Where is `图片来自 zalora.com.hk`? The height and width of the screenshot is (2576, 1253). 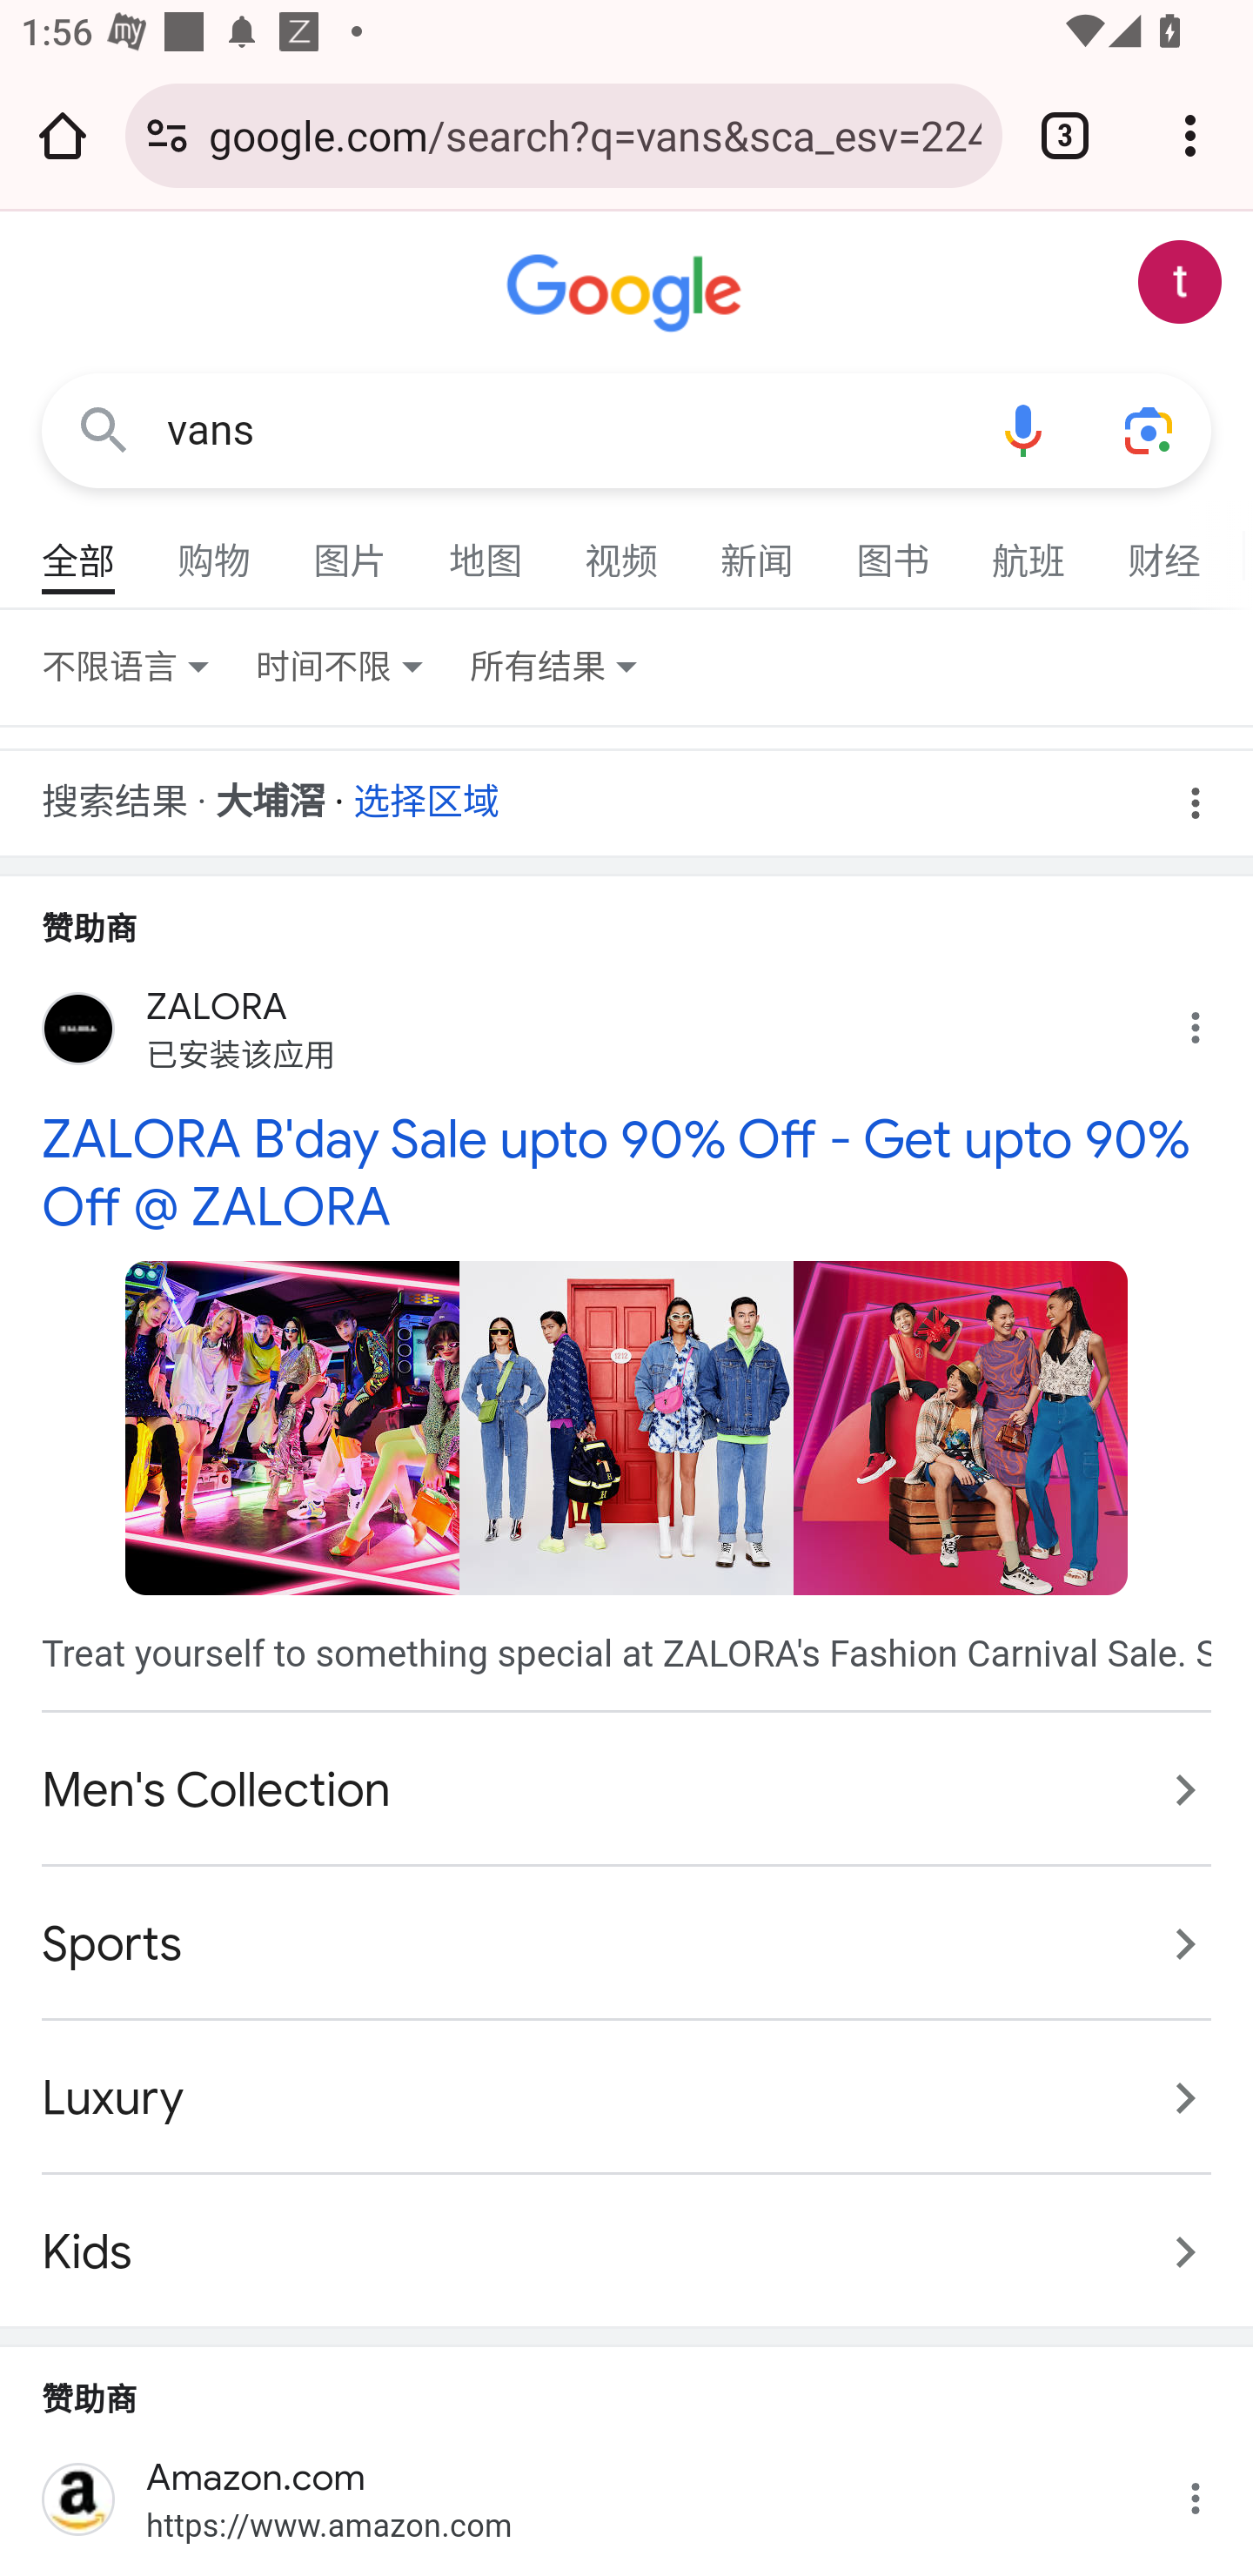 图片来自 zalora.com.hk is located at coordinates (292, 1427).